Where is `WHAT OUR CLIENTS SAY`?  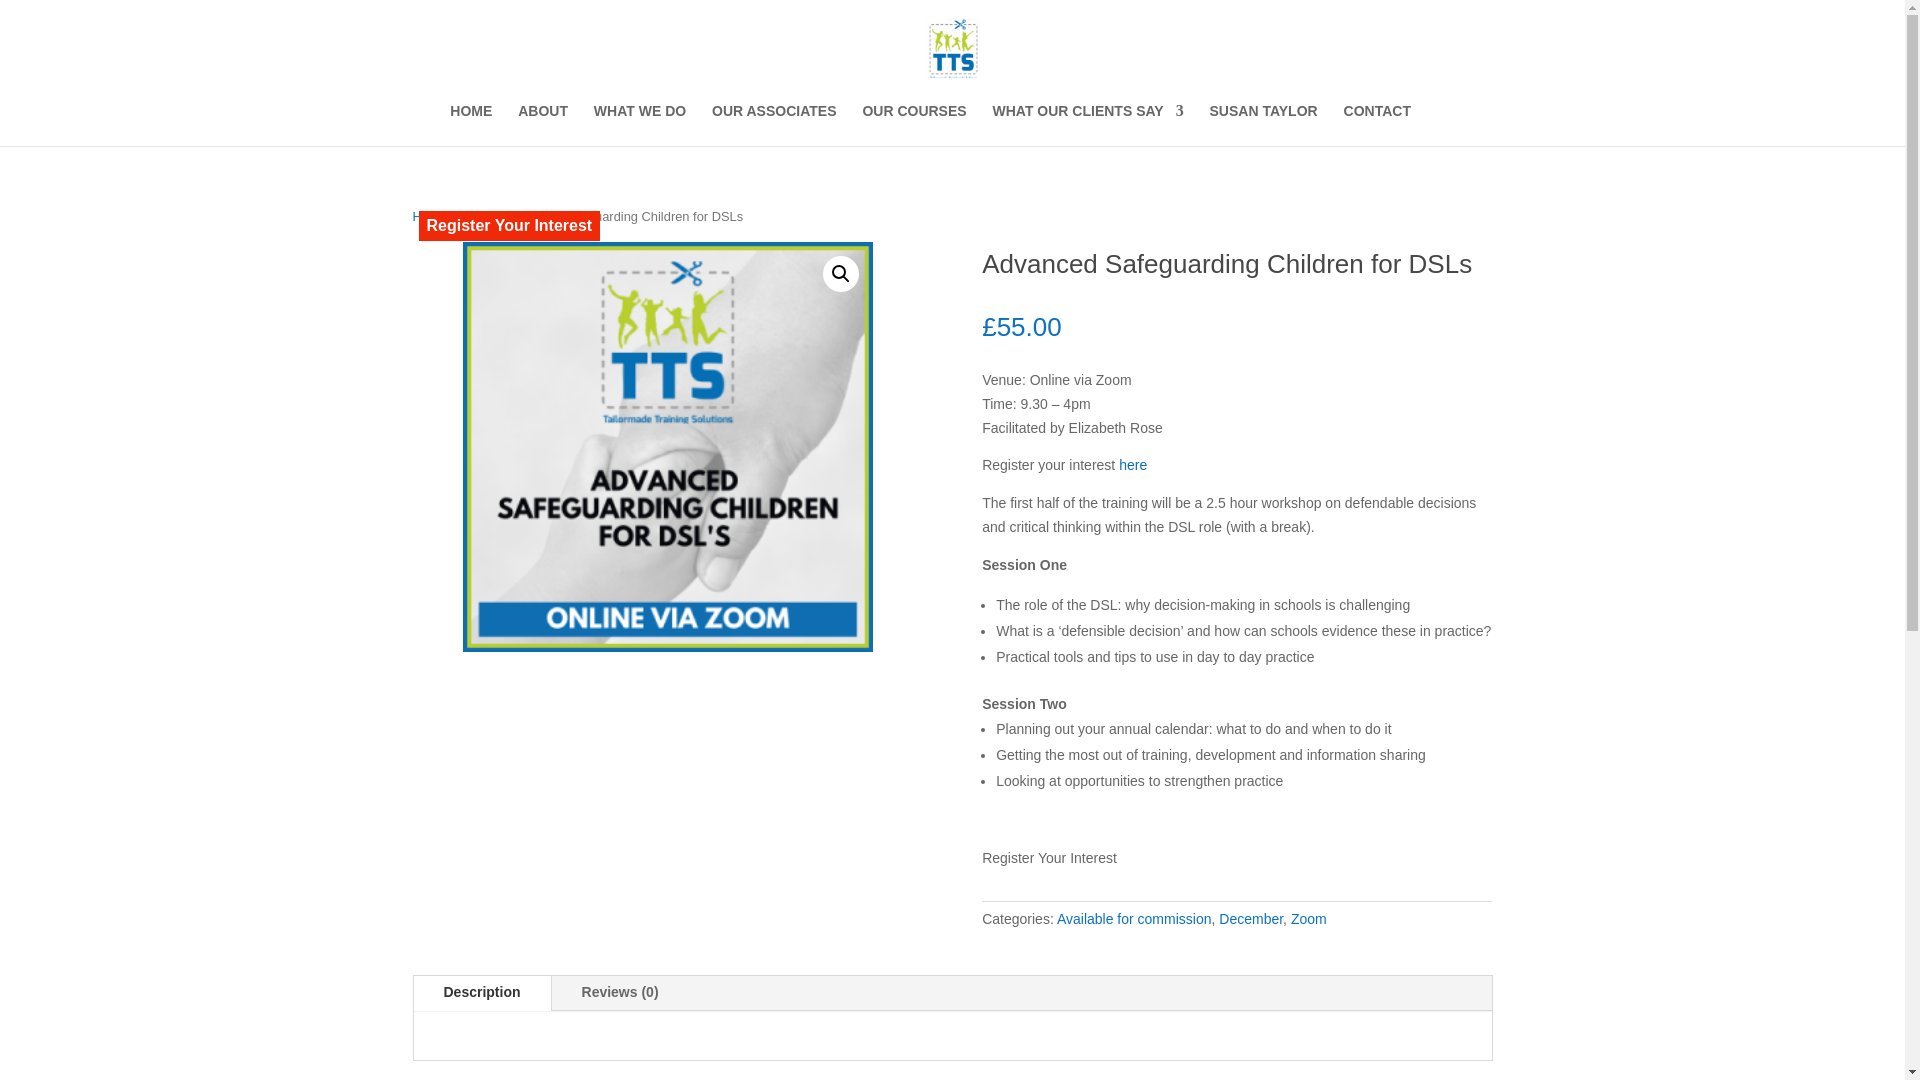 WHAT OUR CLIENTS SAY is located at coordinates (1088, 124).